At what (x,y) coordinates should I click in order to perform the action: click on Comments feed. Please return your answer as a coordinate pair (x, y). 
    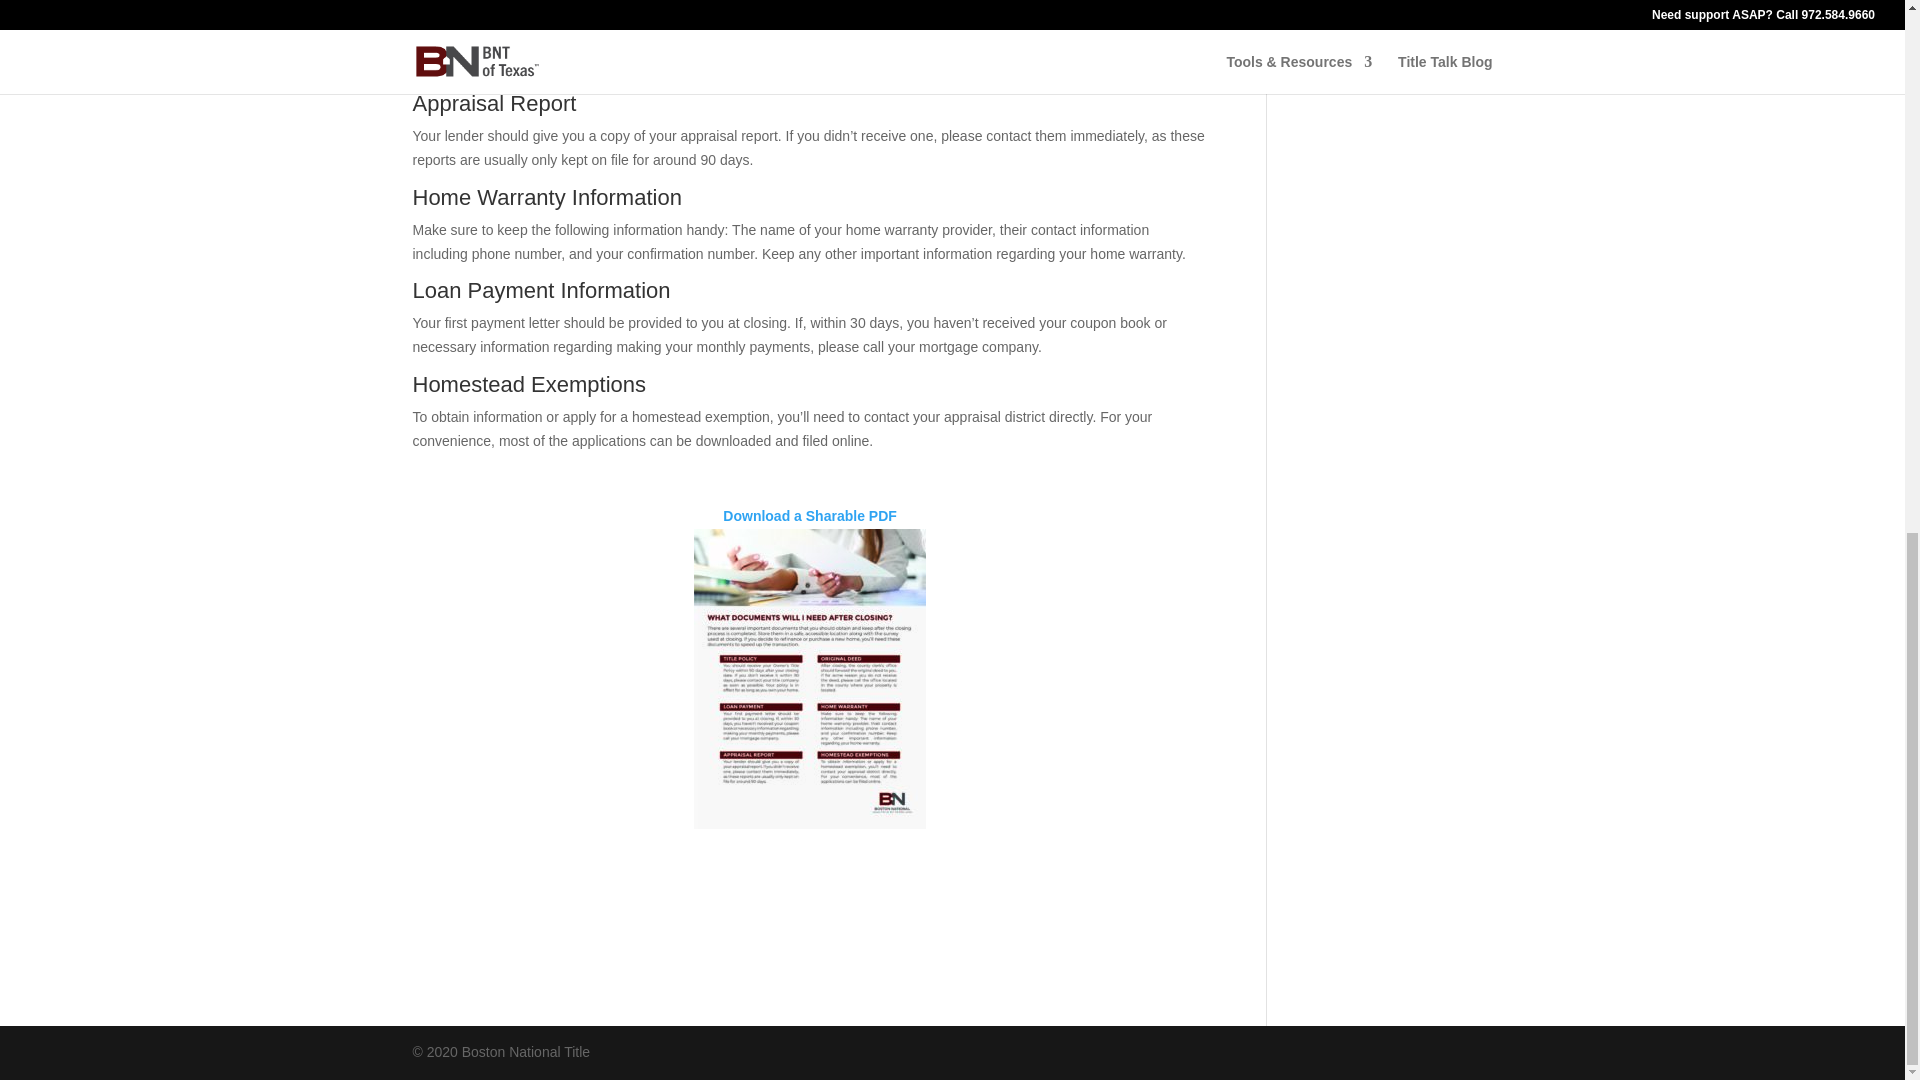
    Looking at the image, I should click on (1346, 25).